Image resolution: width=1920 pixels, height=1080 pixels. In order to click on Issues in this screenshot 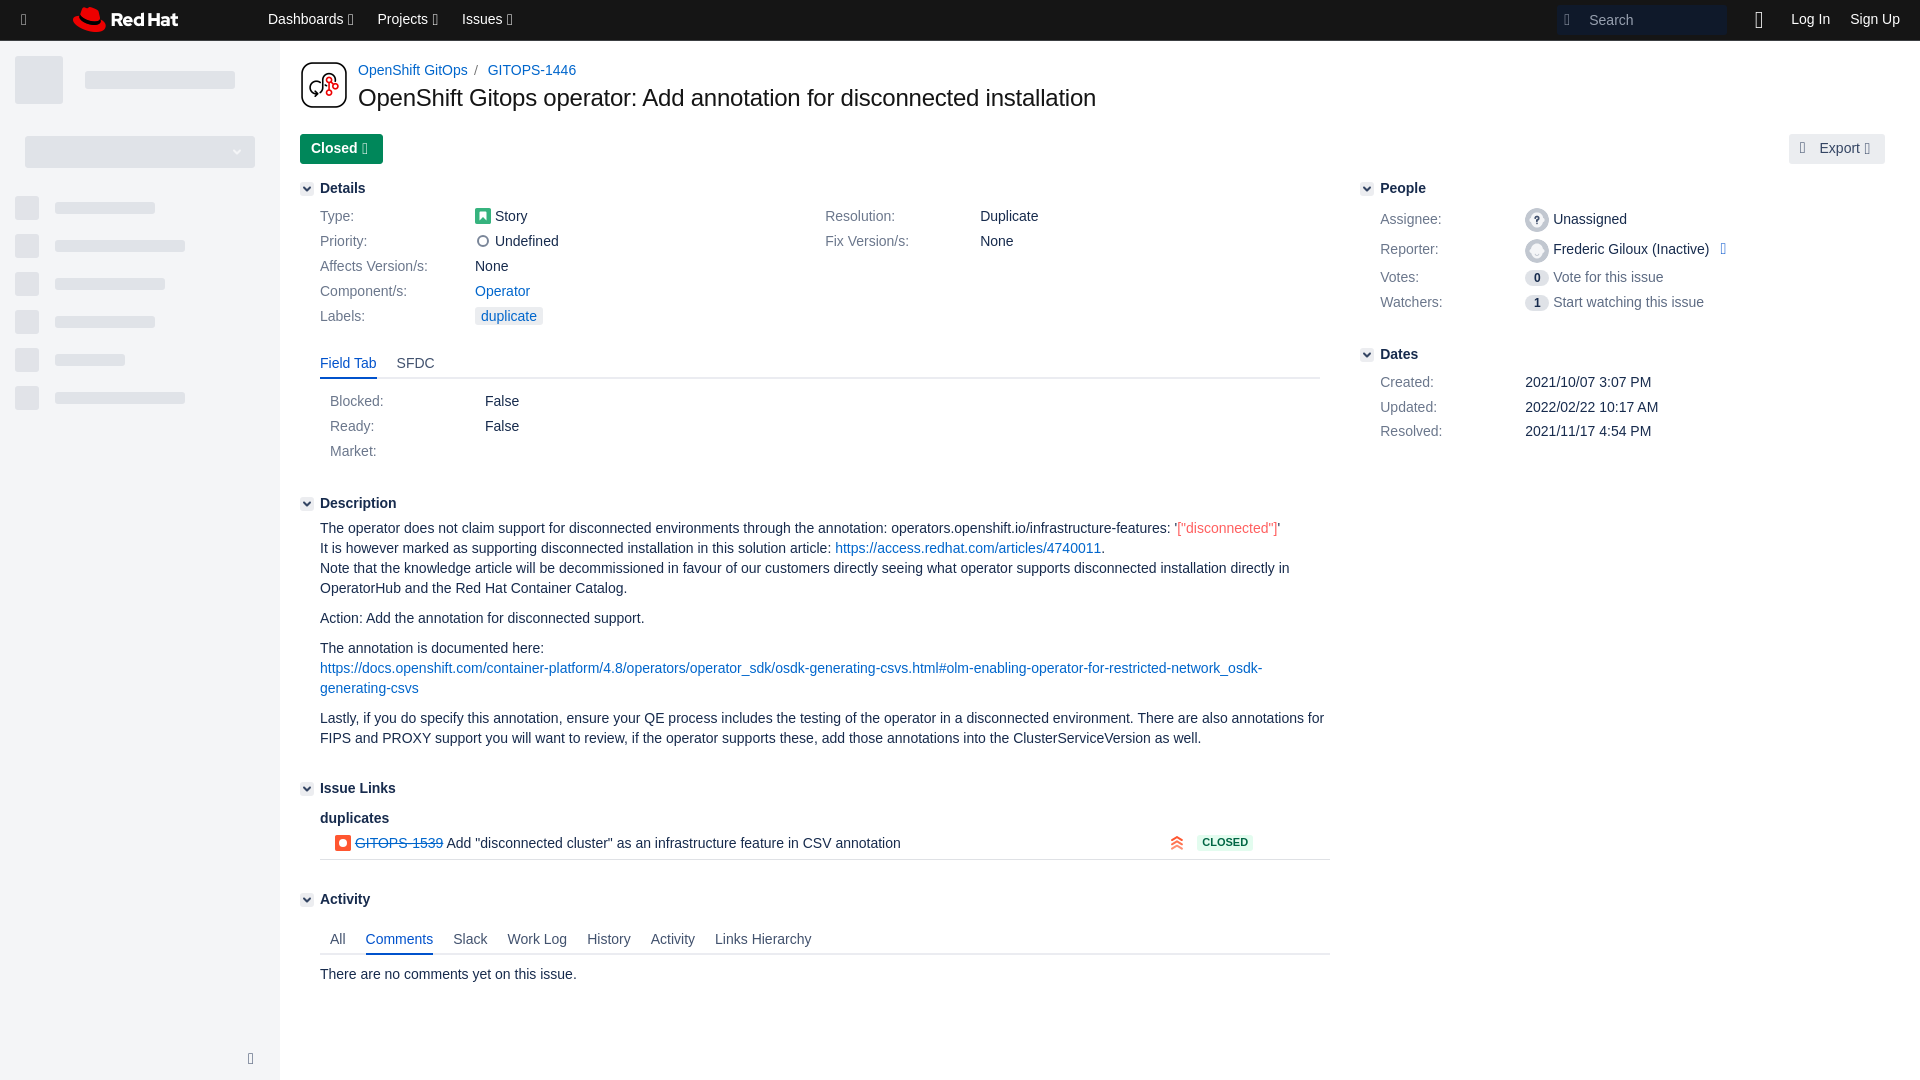, I will do `click(488, 20)`.